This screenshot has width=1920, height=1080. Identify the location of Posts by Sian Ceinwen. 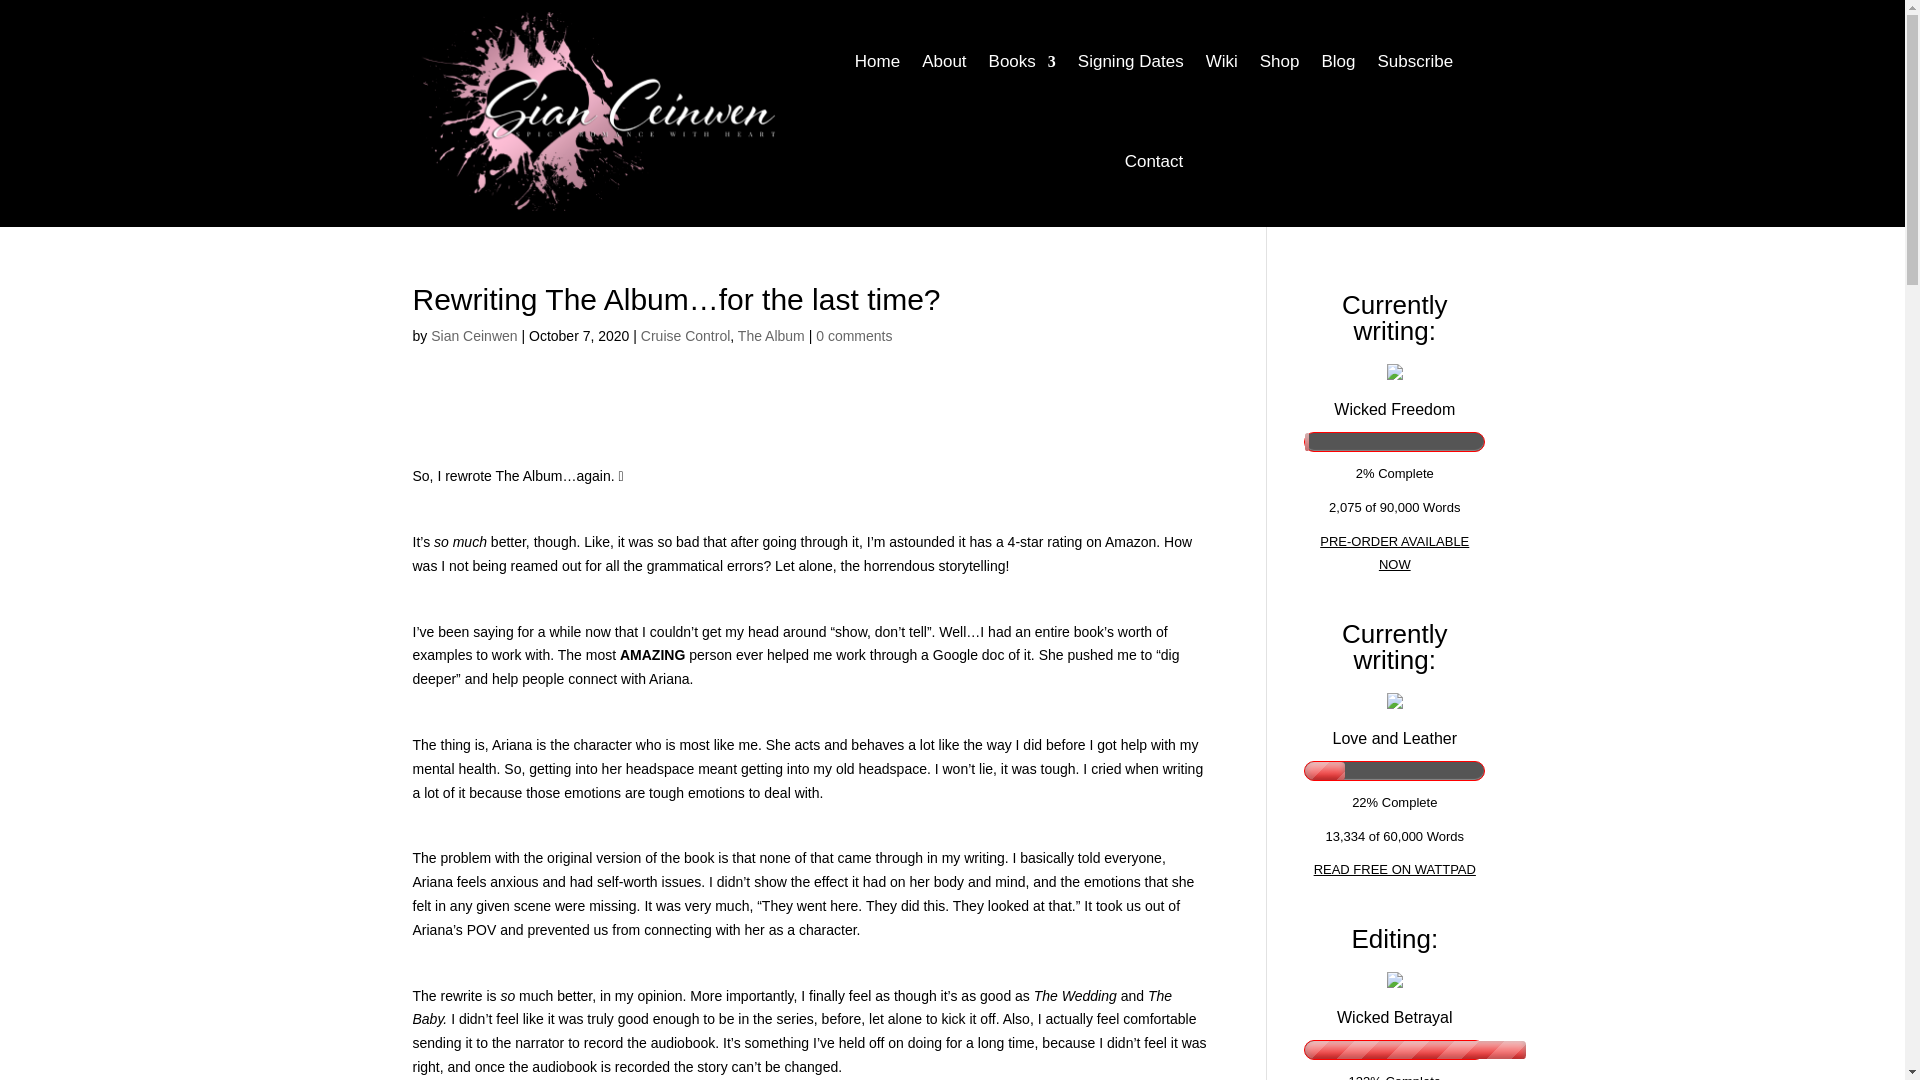
(473, 336).